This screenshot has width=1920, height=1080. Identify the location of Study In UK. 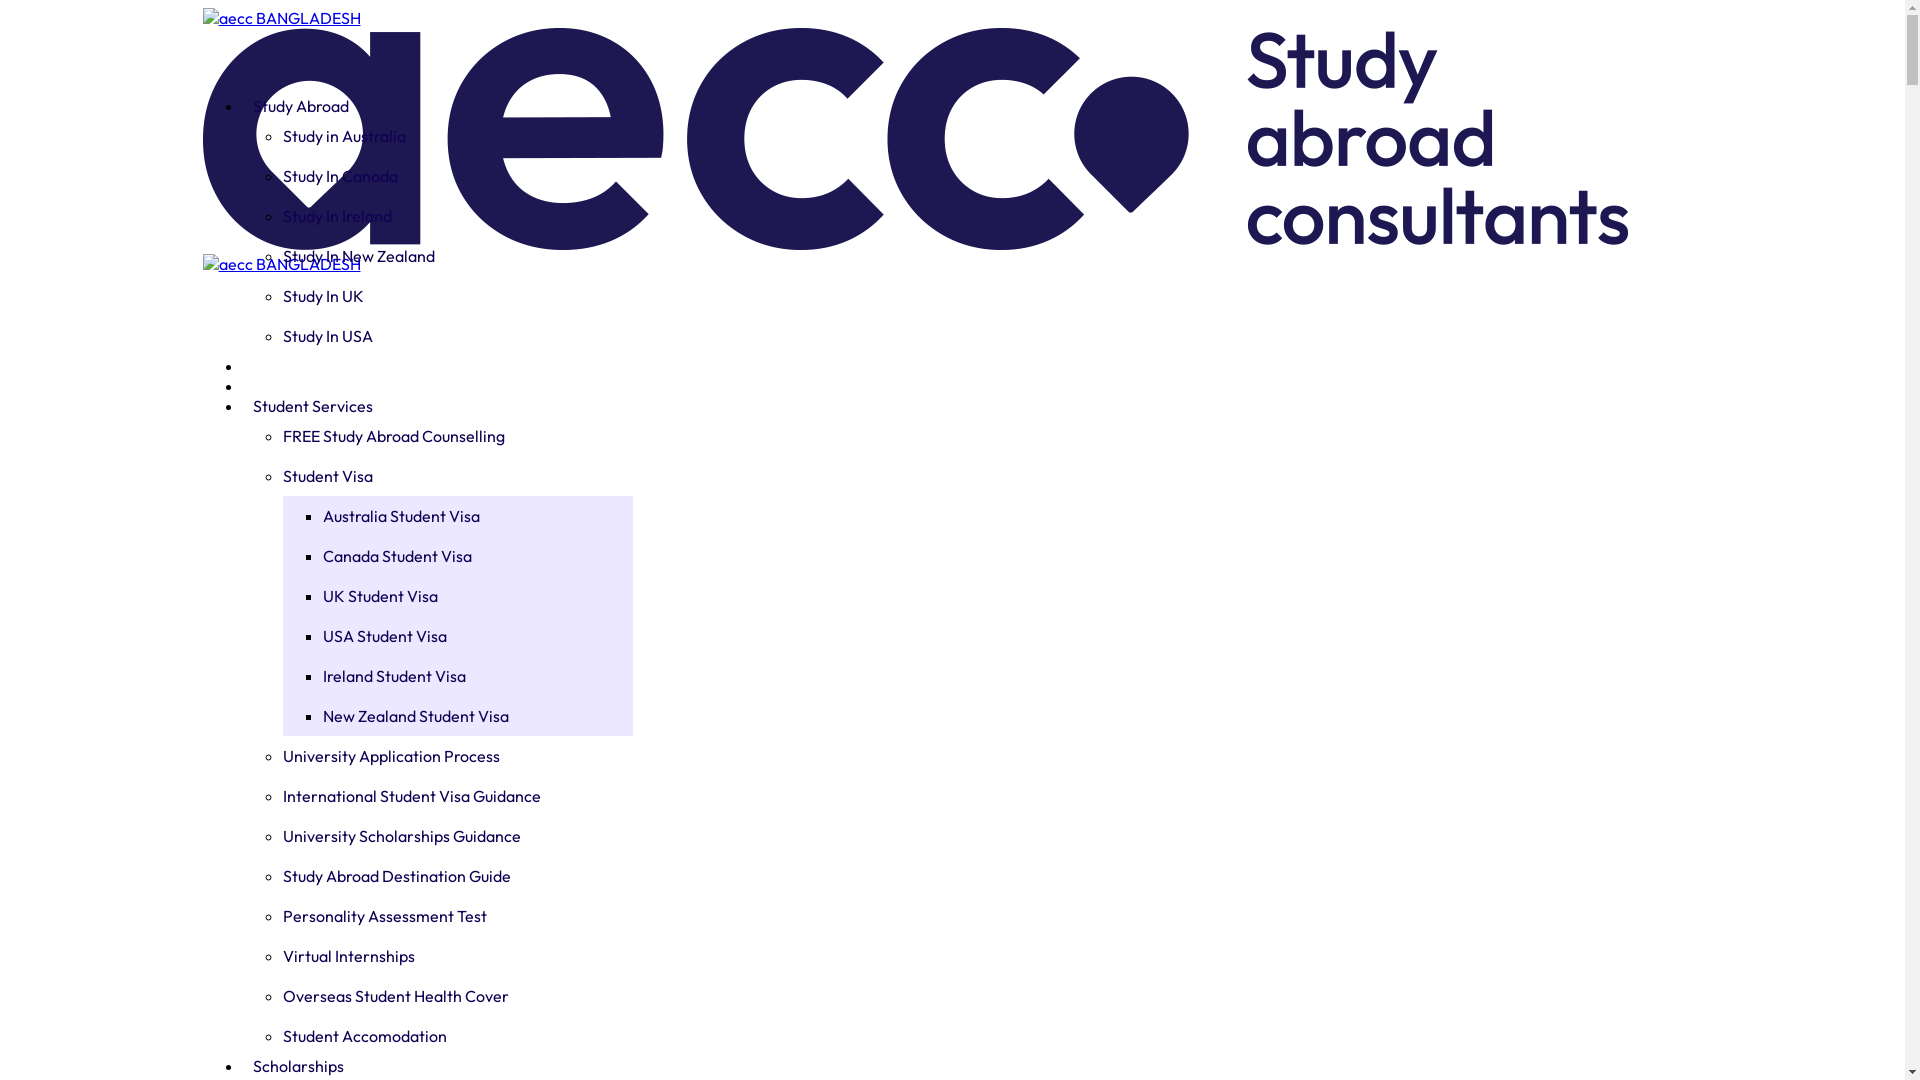
(437, 296).